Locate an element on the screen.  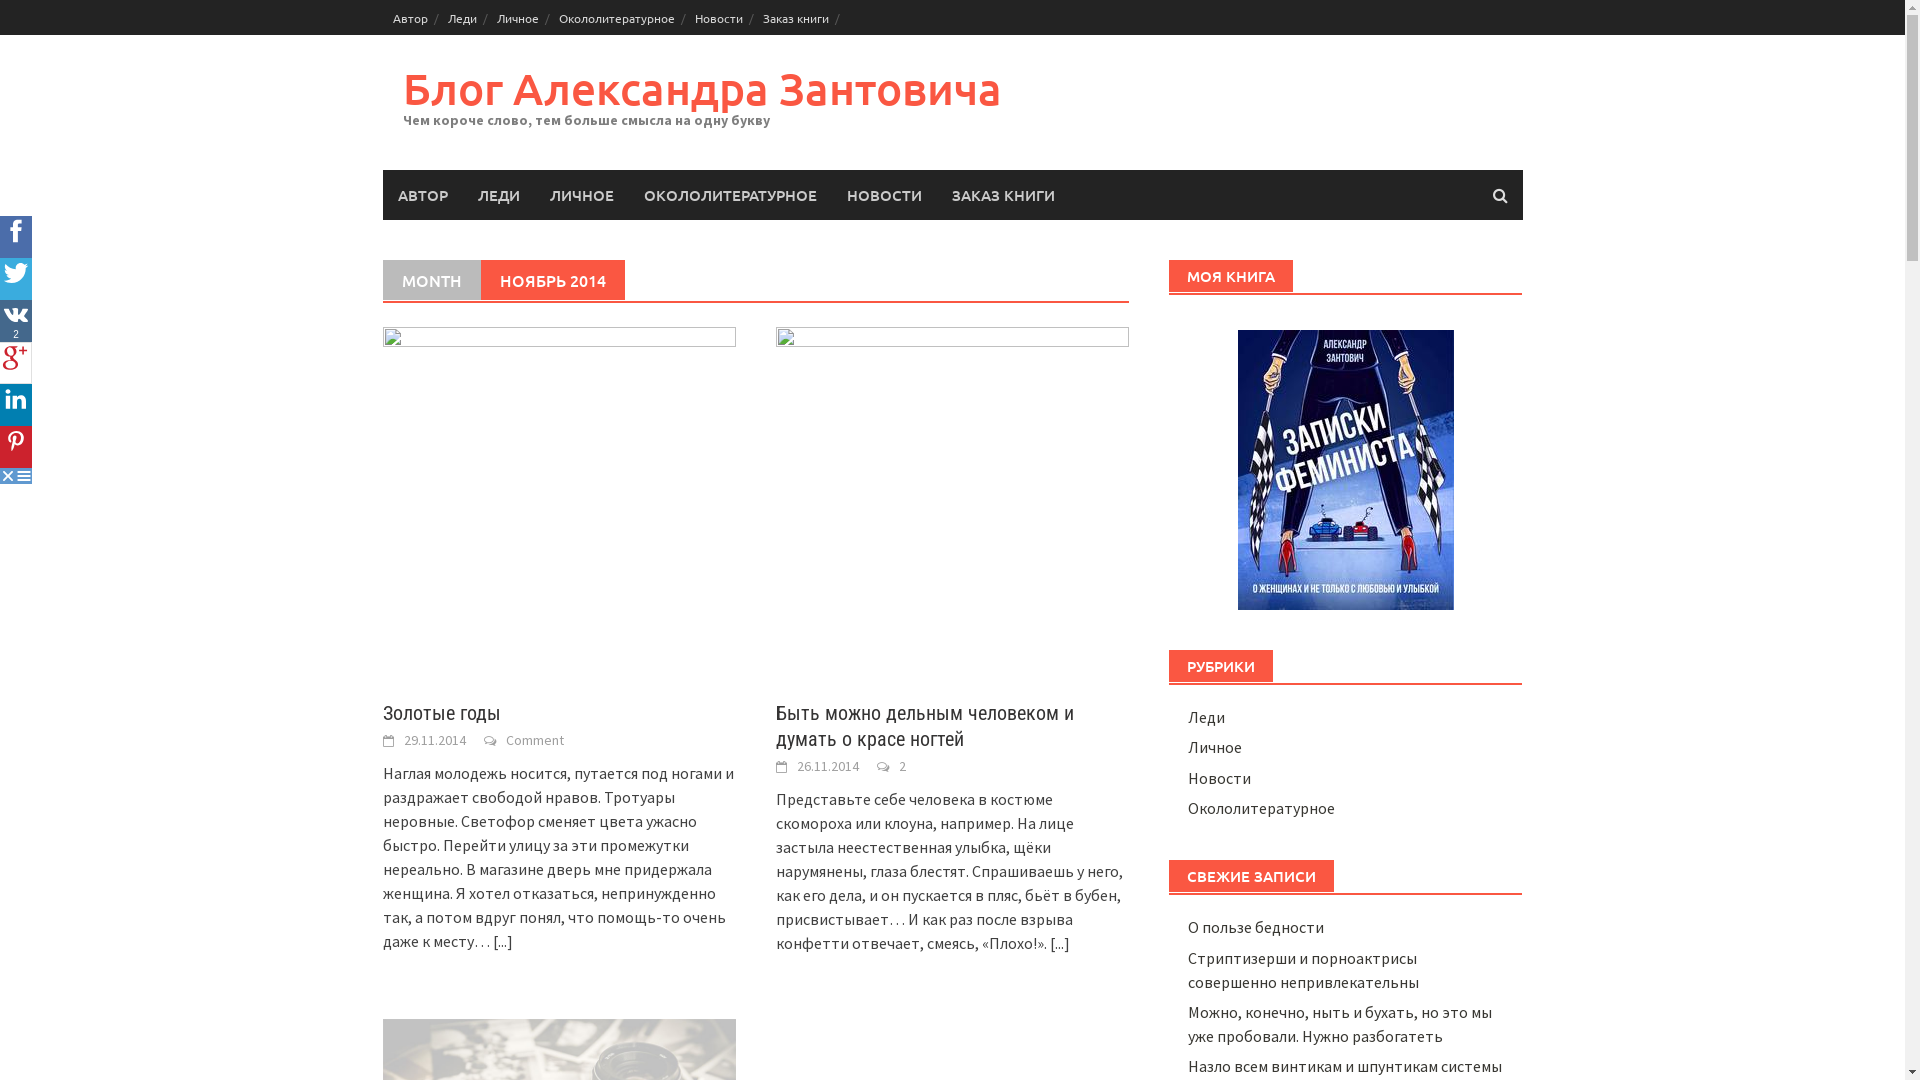
Pinterest is located at coordinates (16, 447).